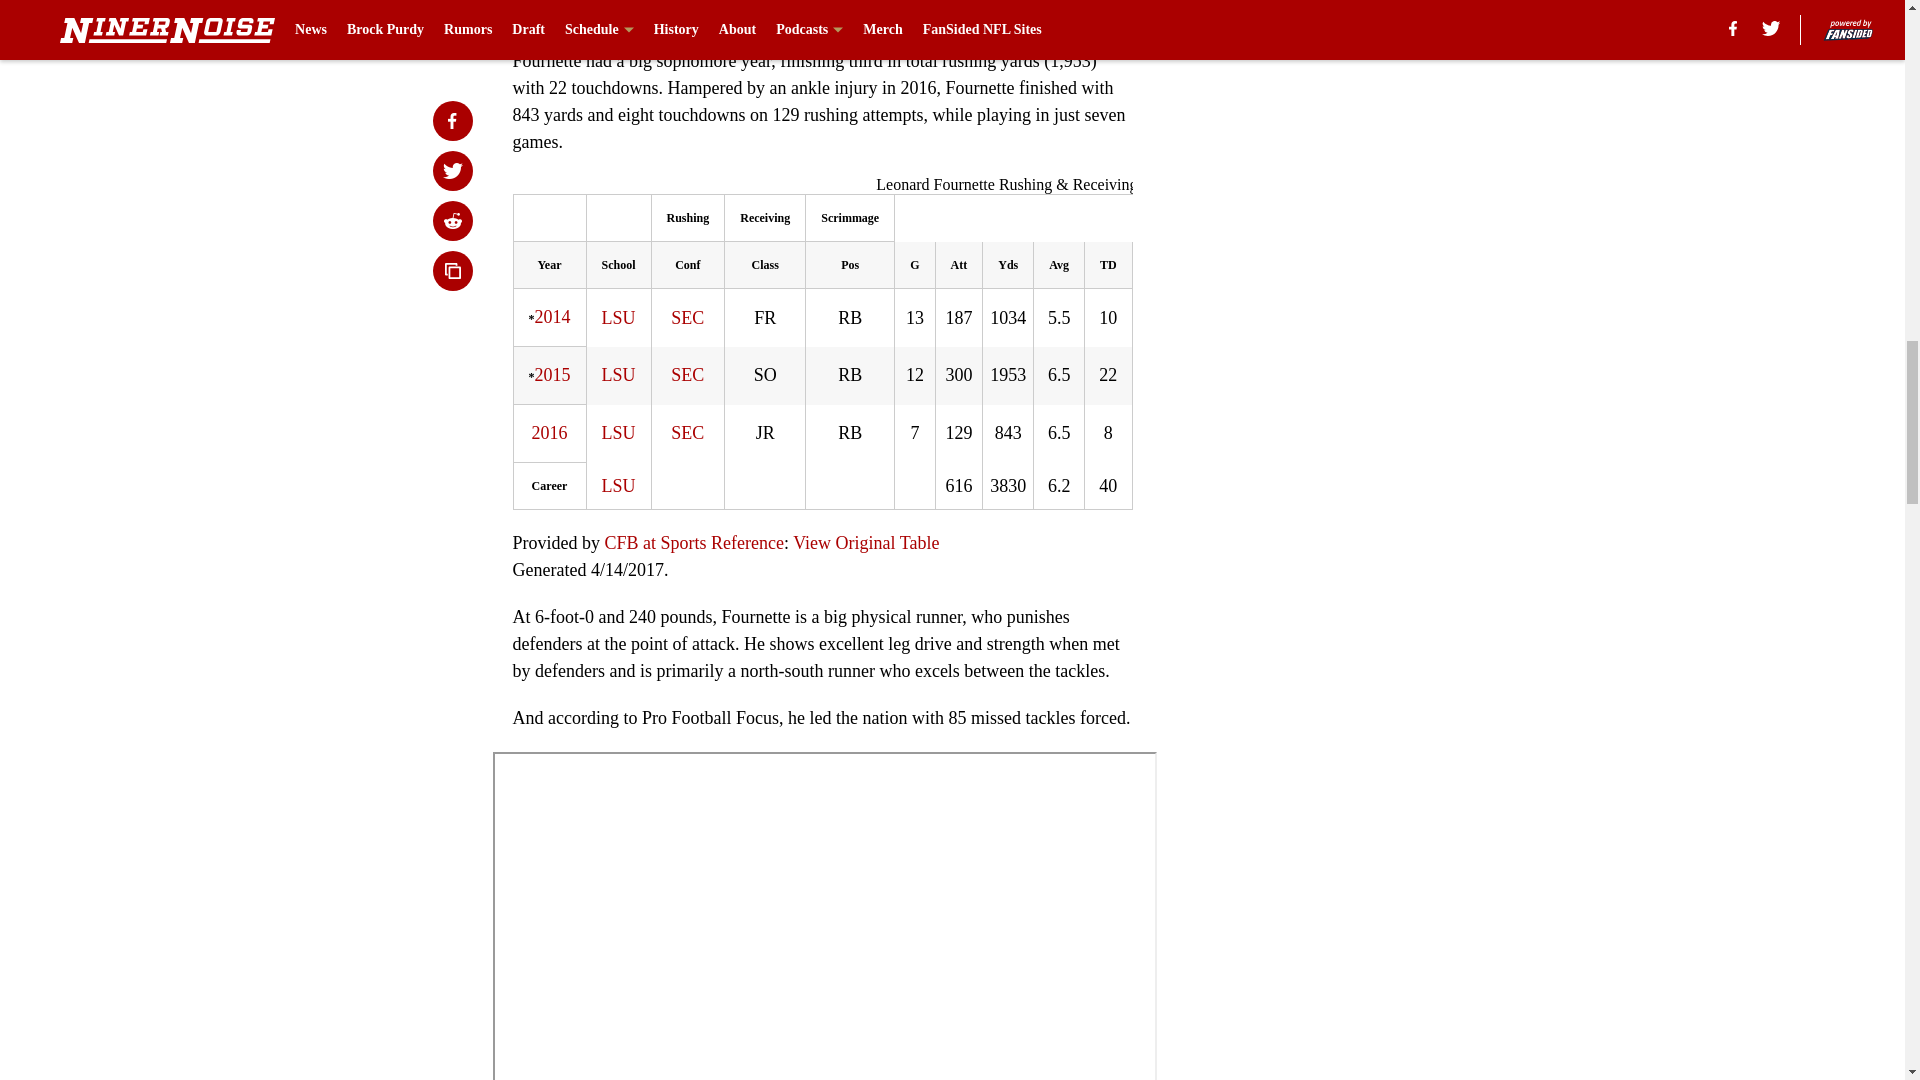 Image resolution: width=1920 pixels, height=1080 pixels. What do you see at coordinates (687, 374) in the screenshot?
I see `SEC` at bounding box center [687, 374].